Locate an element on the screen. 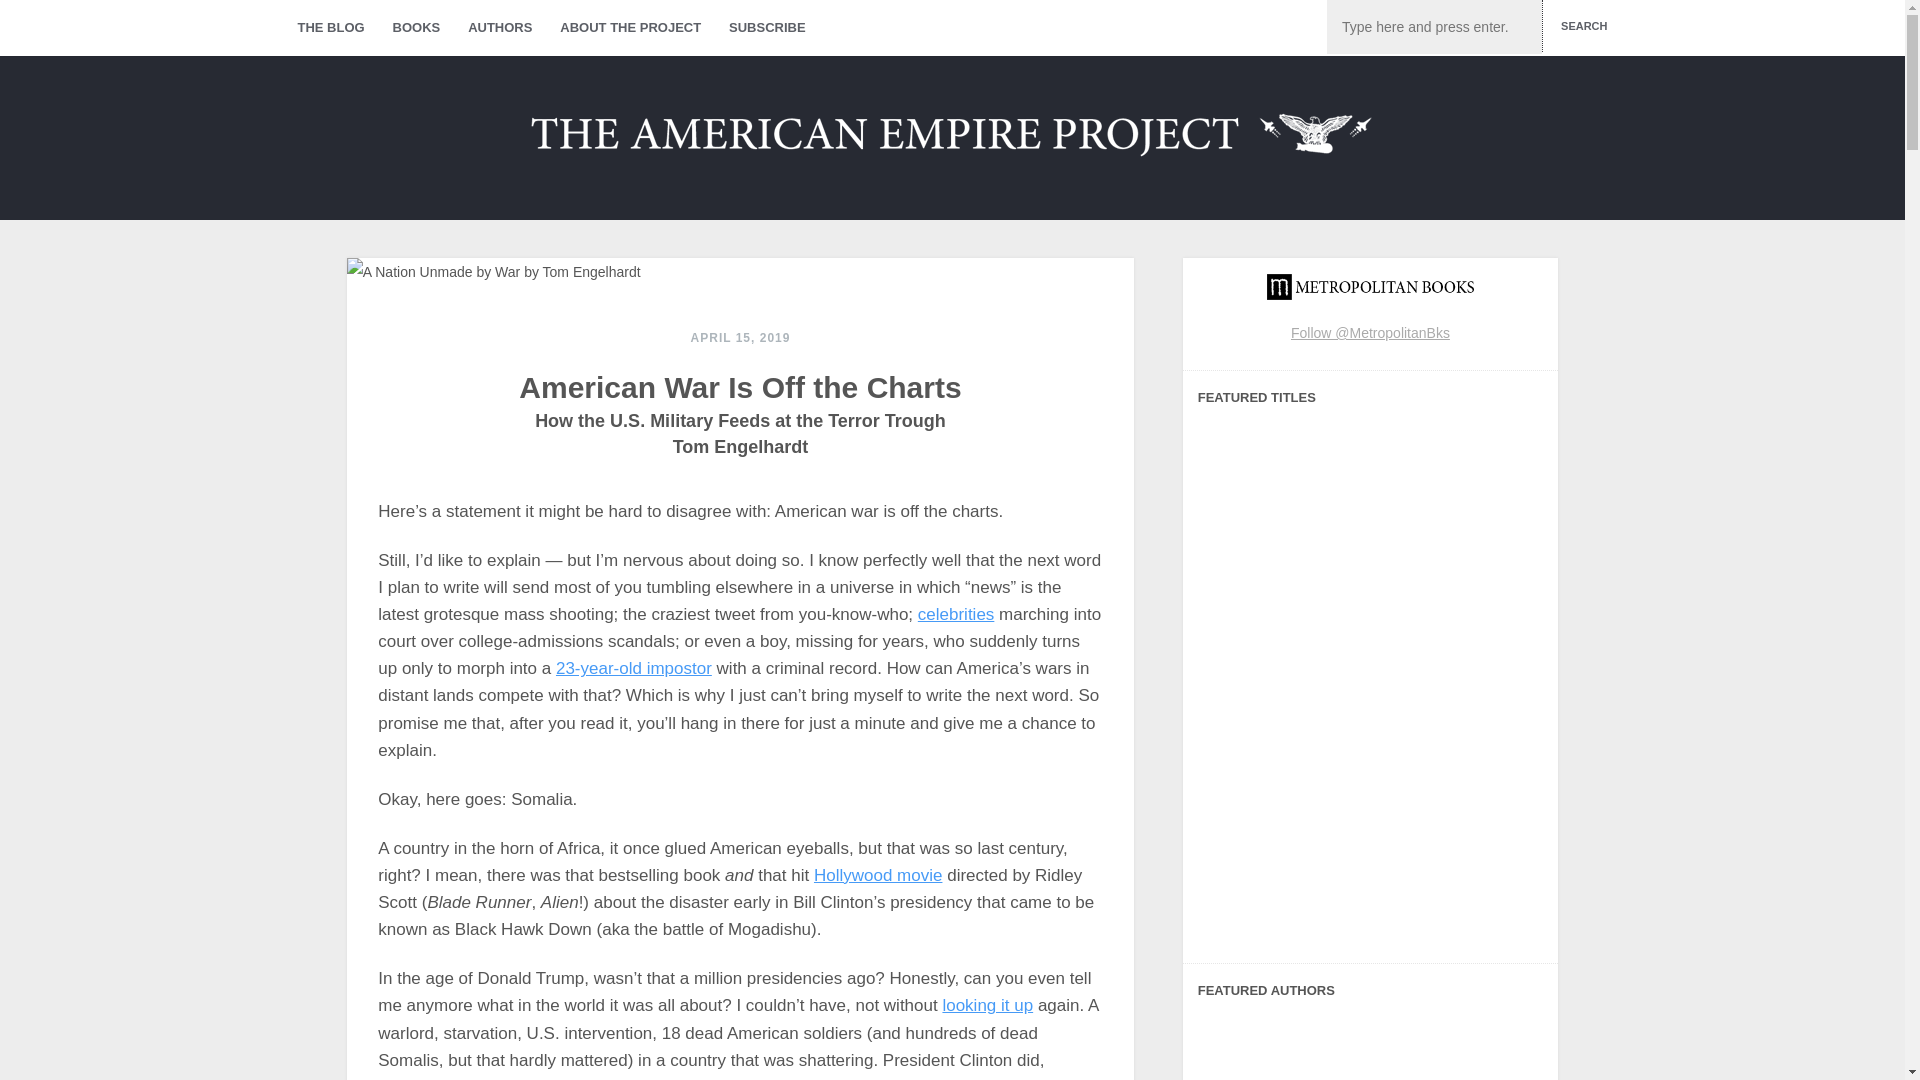  Hollywood movie is located at coordinates (878, 875).